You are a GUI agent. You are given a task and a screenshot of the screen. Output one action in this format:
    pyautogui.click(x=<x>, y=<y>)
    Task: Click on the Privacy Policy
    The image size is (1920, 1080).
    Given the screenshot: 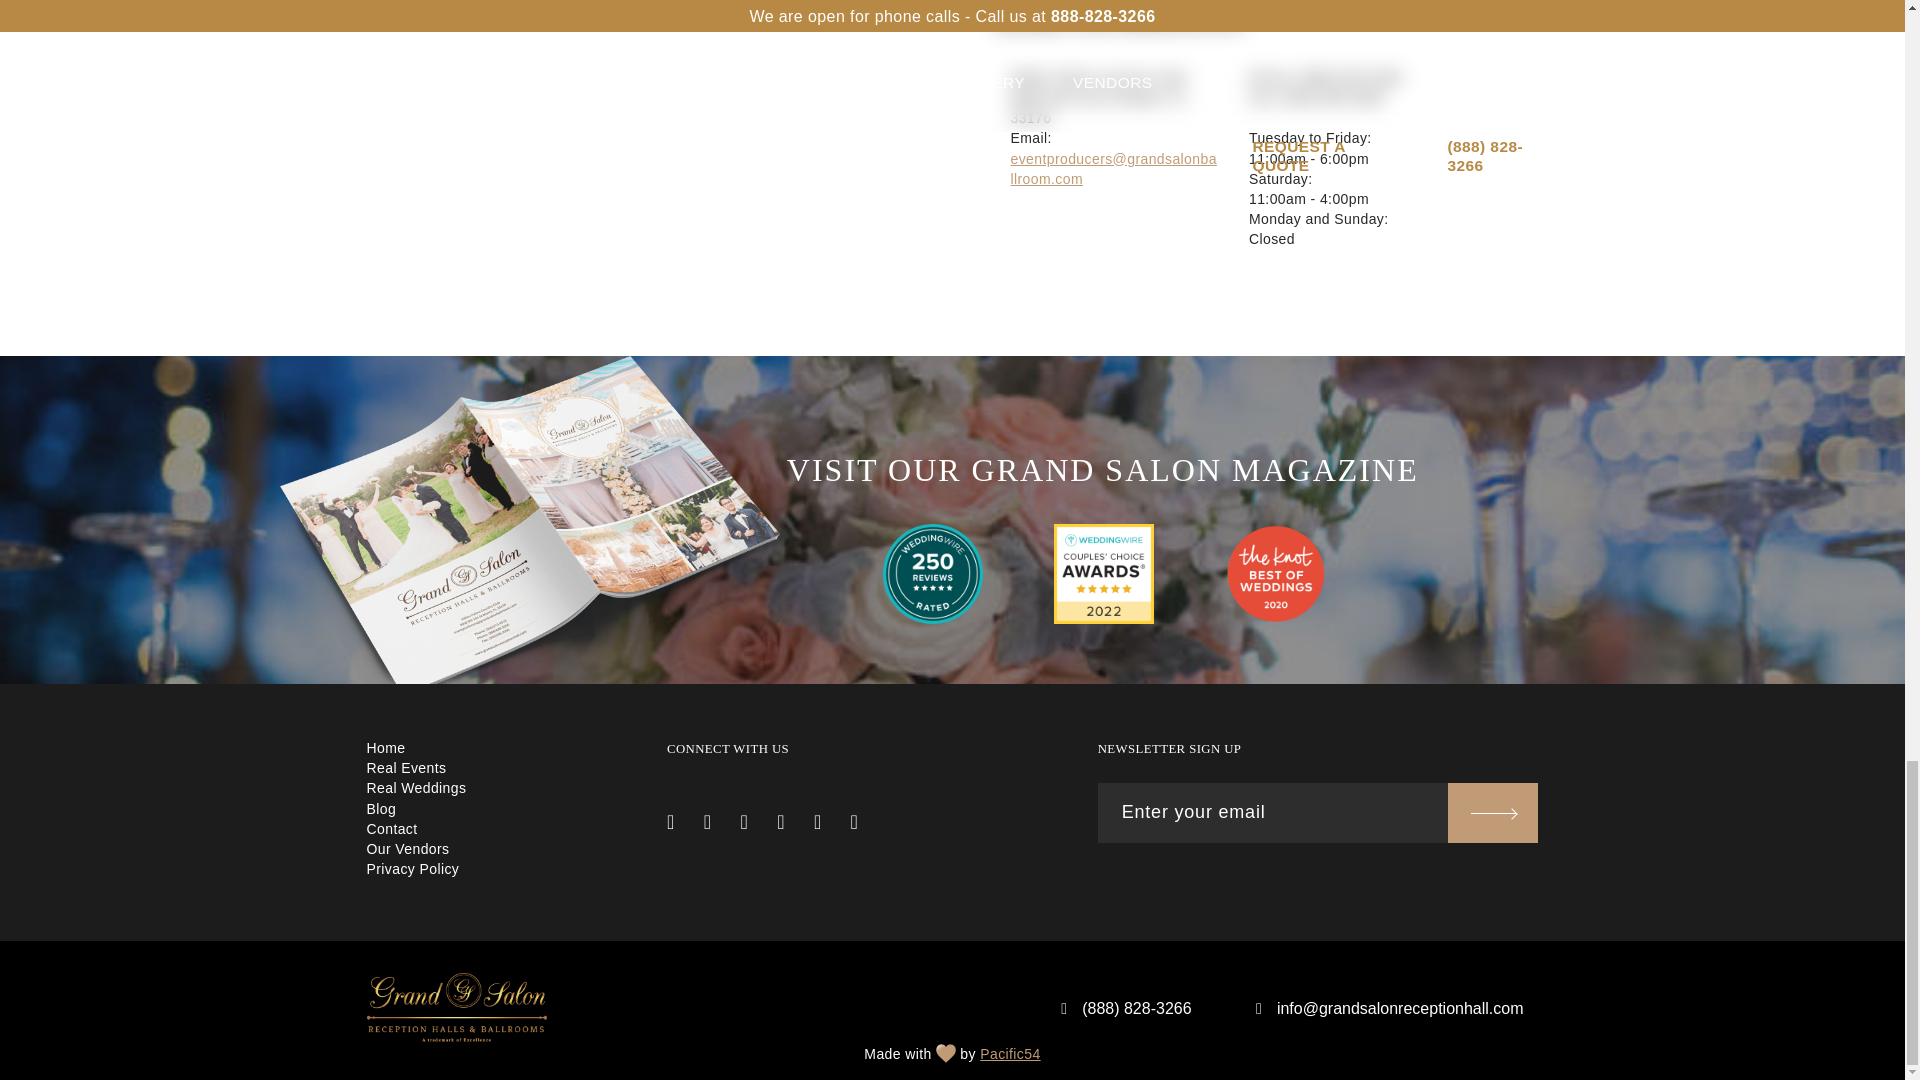 What is the action you would take?
    pyautogui.click(x=412, y=868)
    